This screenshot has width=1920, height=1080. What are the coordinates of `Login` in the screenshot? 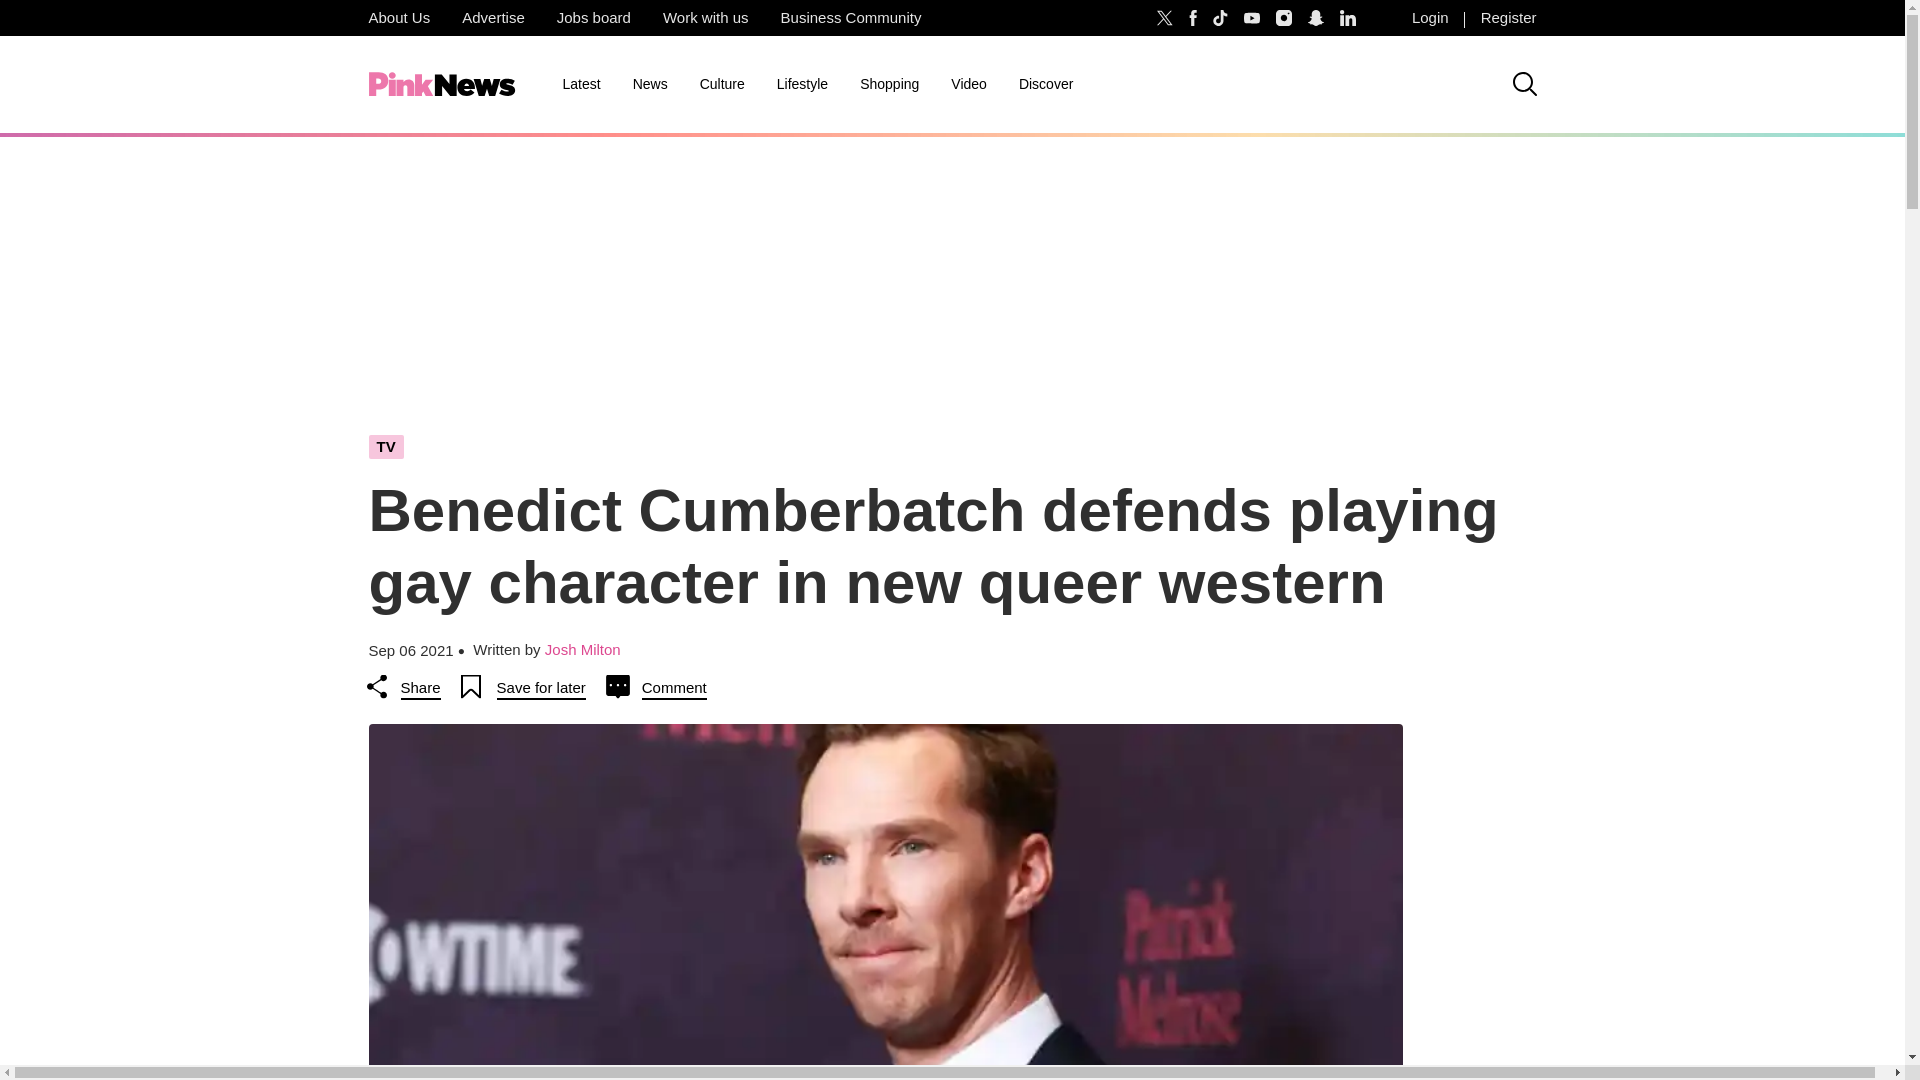 It's located at (1430, 18).